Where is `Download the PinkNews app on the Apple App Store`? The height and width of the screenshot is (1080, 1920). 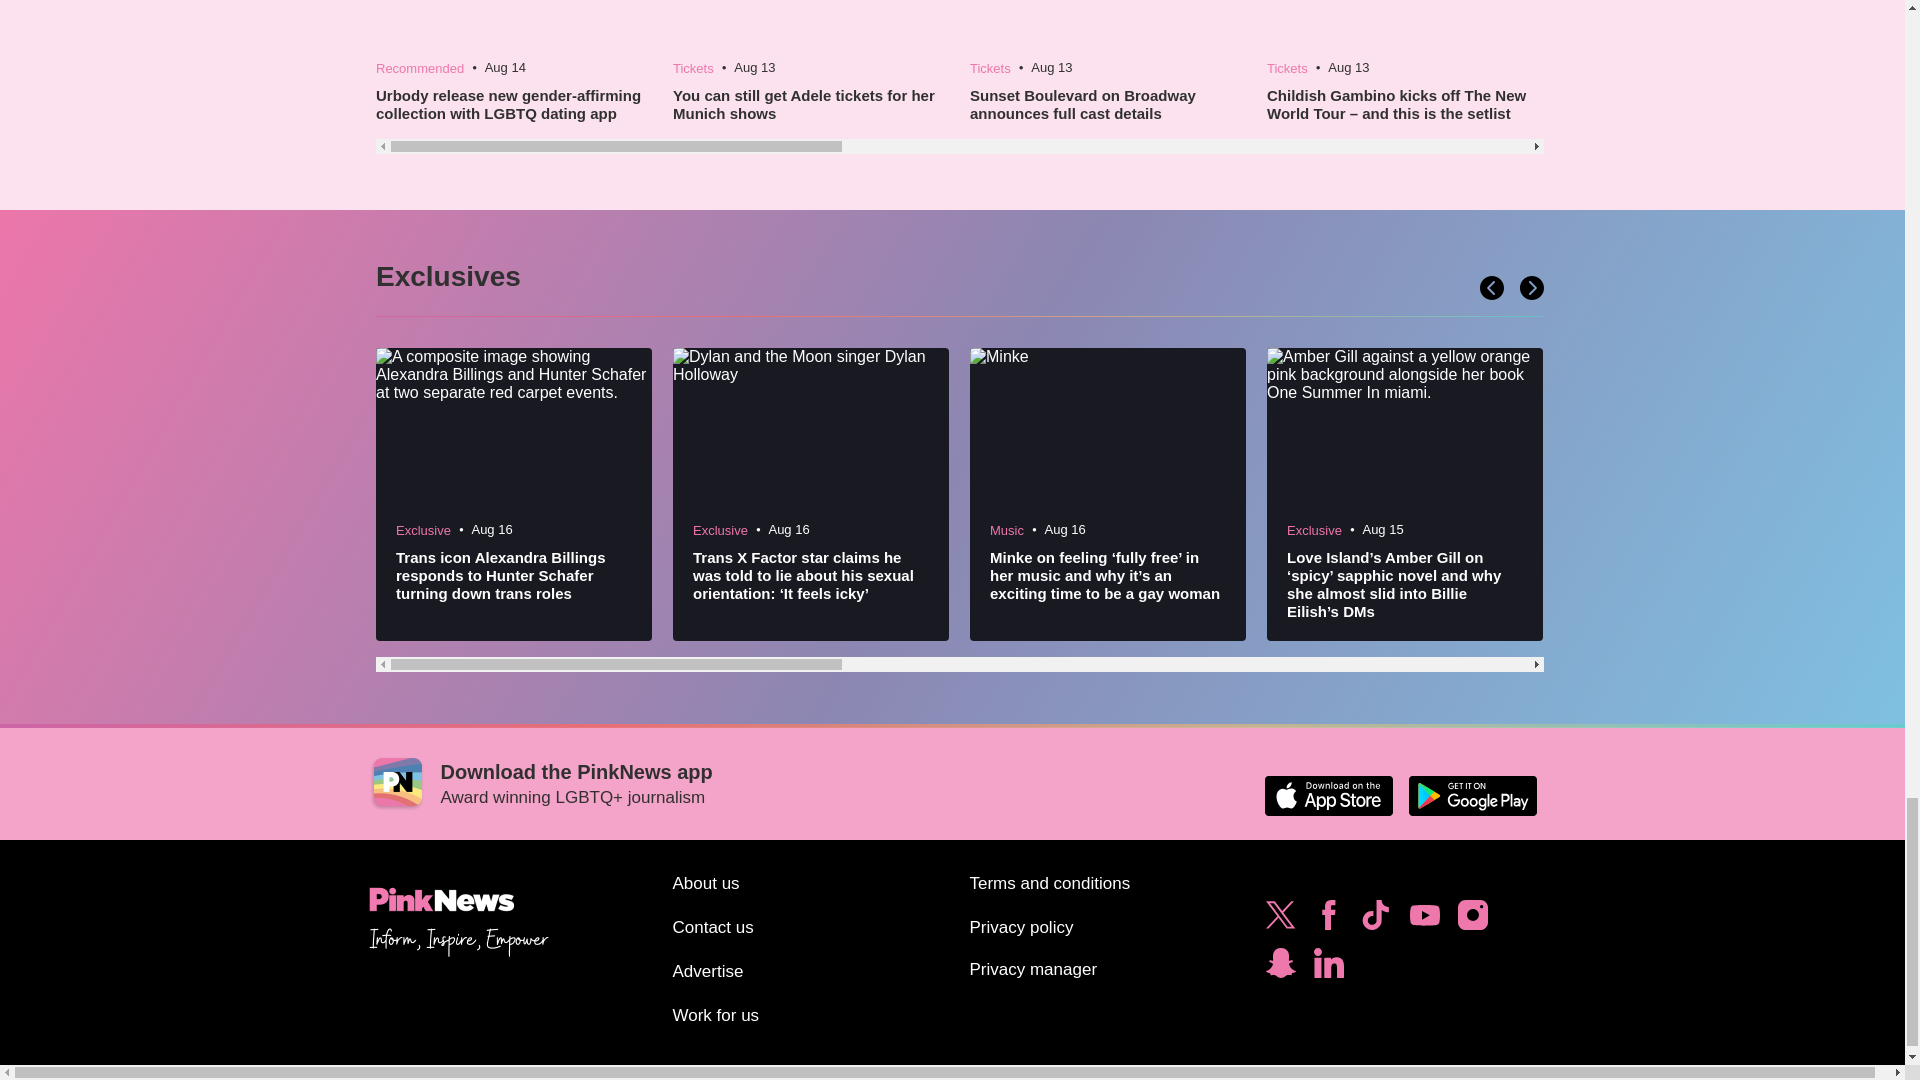
Download the PinkNews app on the Apple App Store is located at coordinates (1328, 796).